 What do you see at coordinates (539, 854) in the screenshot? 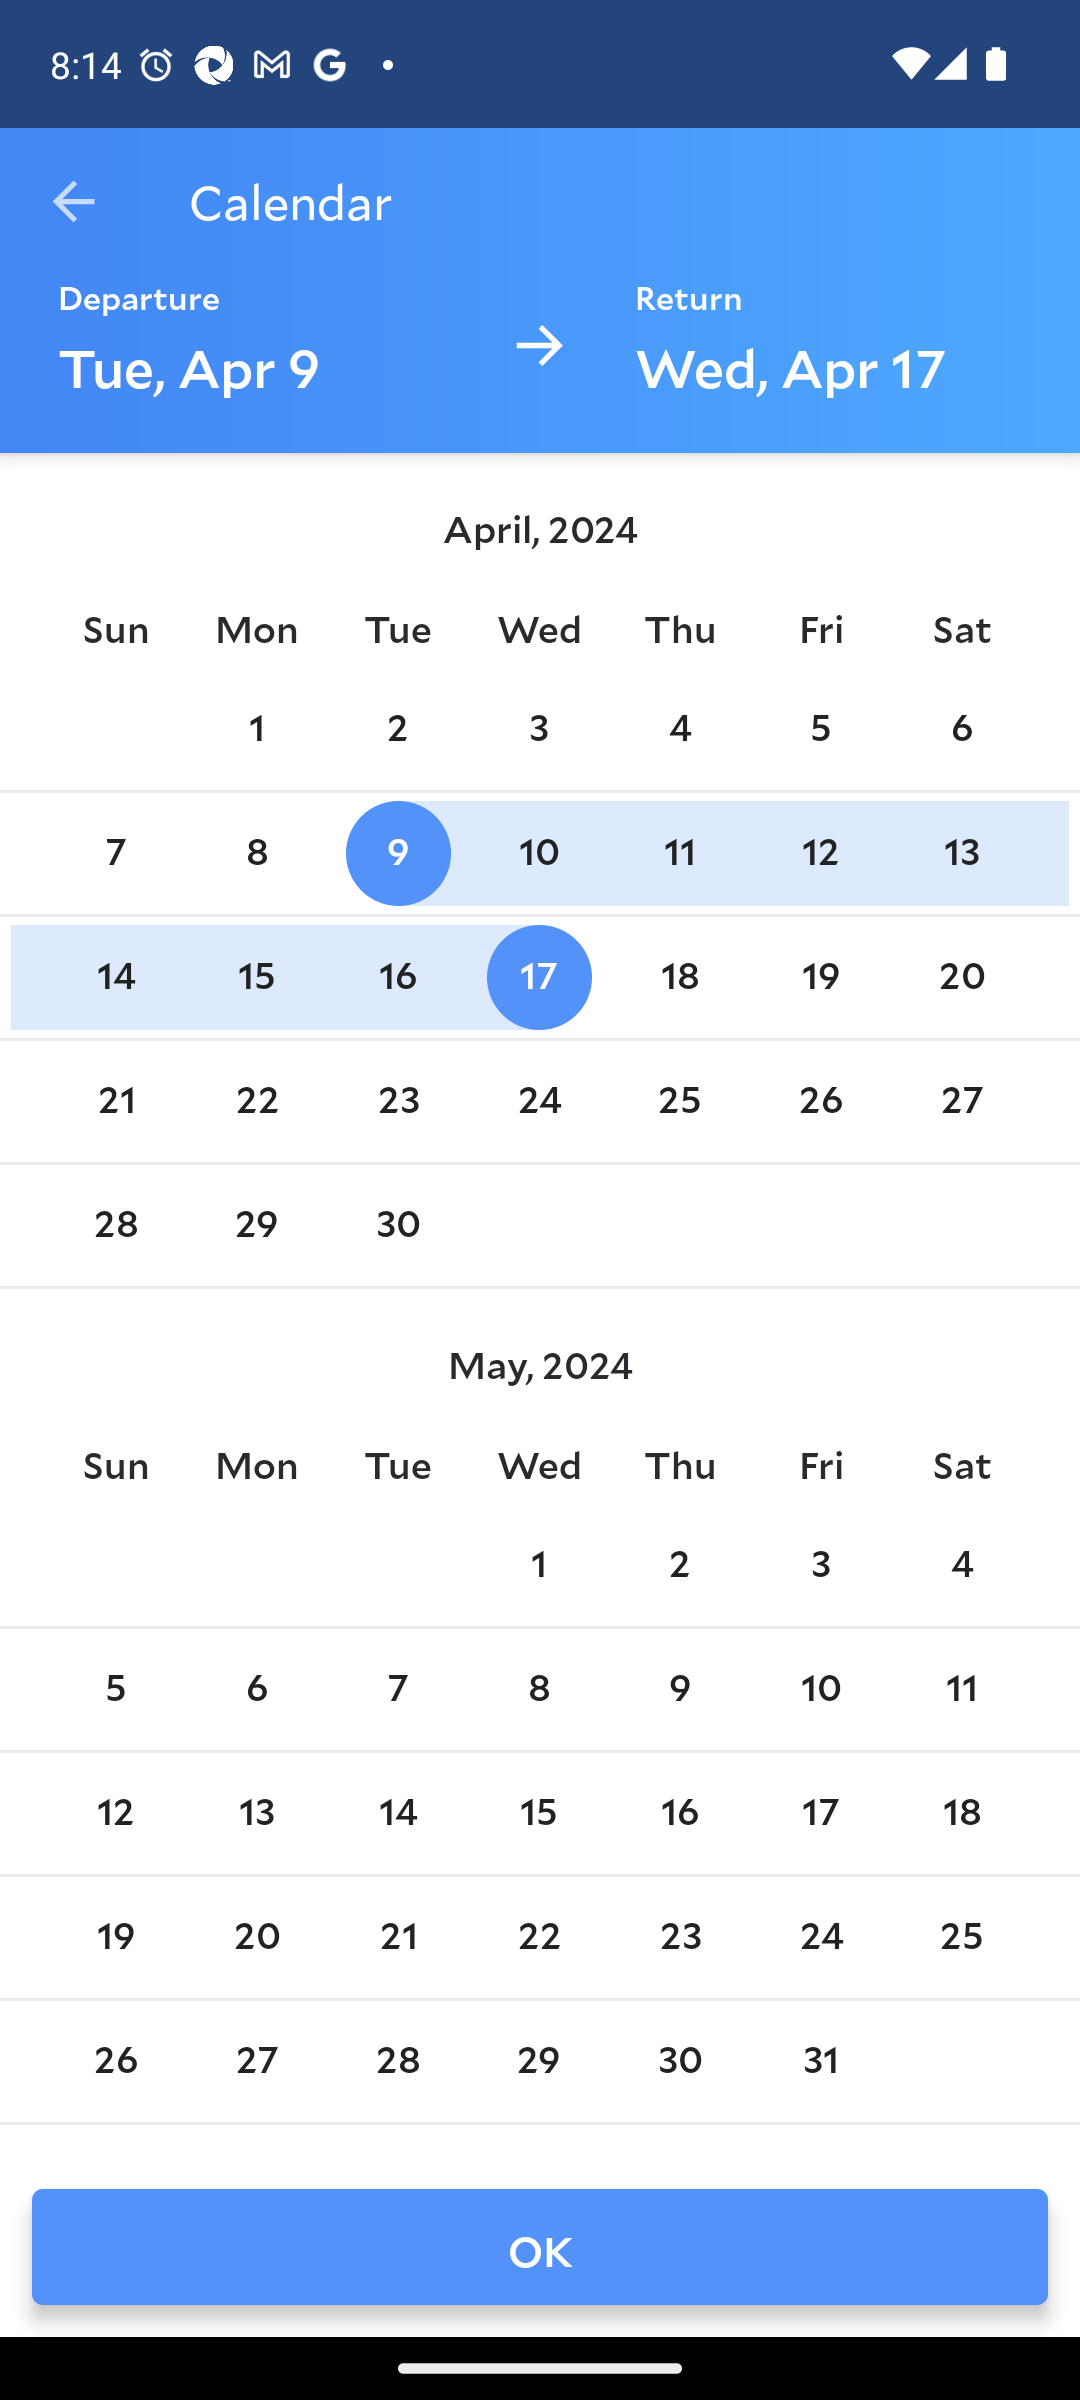
I see `10` at bounding box center [539, 854].